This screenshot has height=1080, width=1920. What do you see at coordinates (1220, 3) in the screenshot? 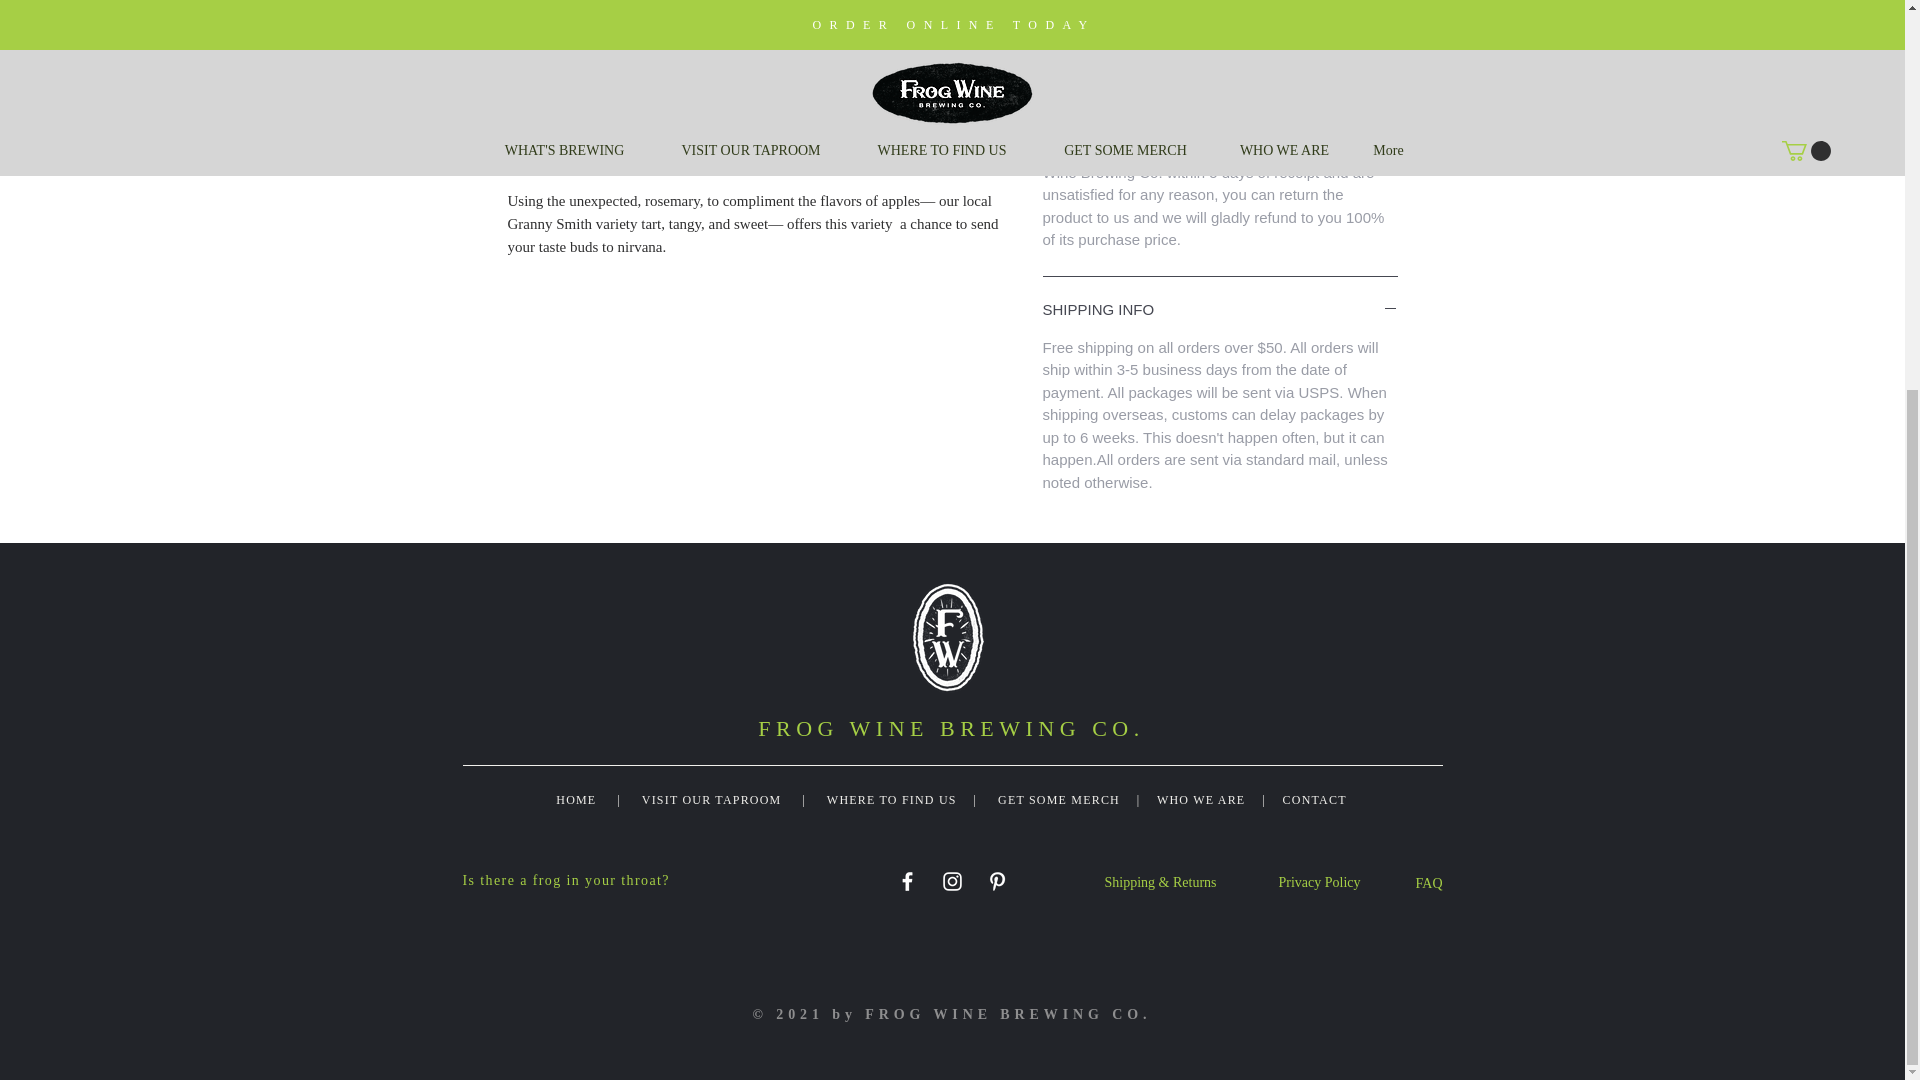
I see `ADD TO CART` at bounding box center [1220, 3].